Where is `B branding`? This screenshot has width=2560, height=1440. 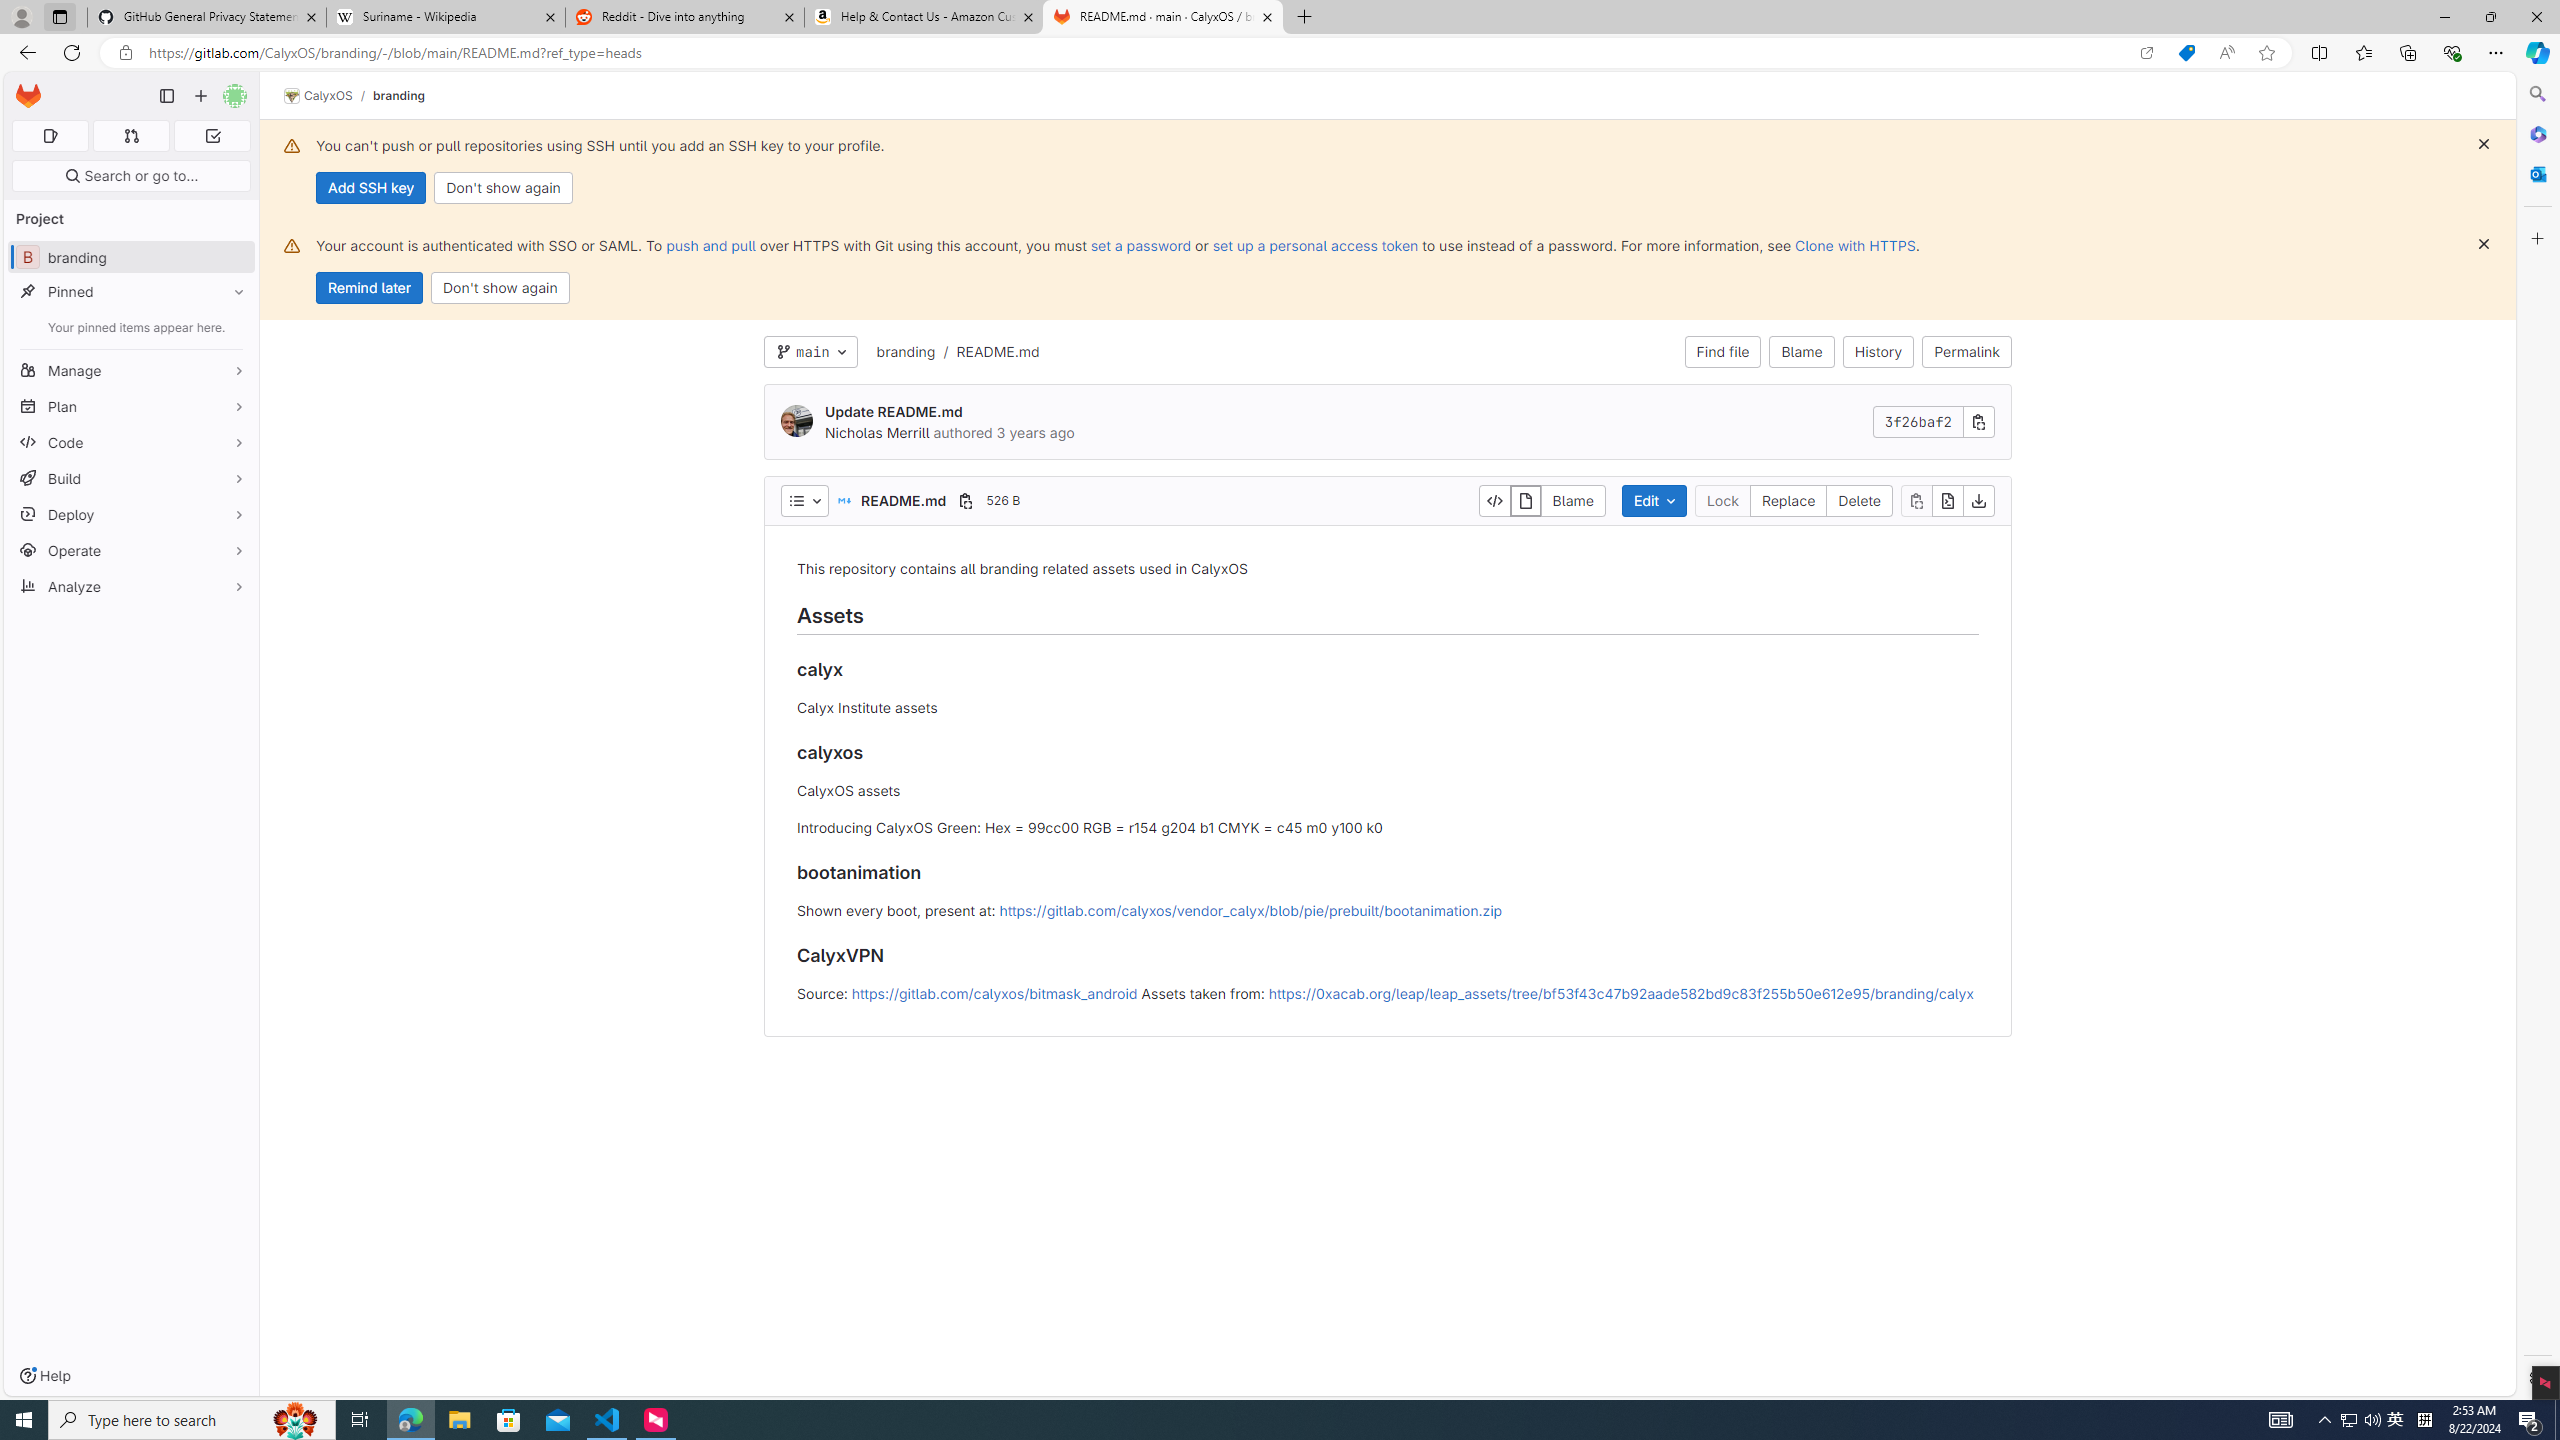
B branding is located at coordinates (132, 256).